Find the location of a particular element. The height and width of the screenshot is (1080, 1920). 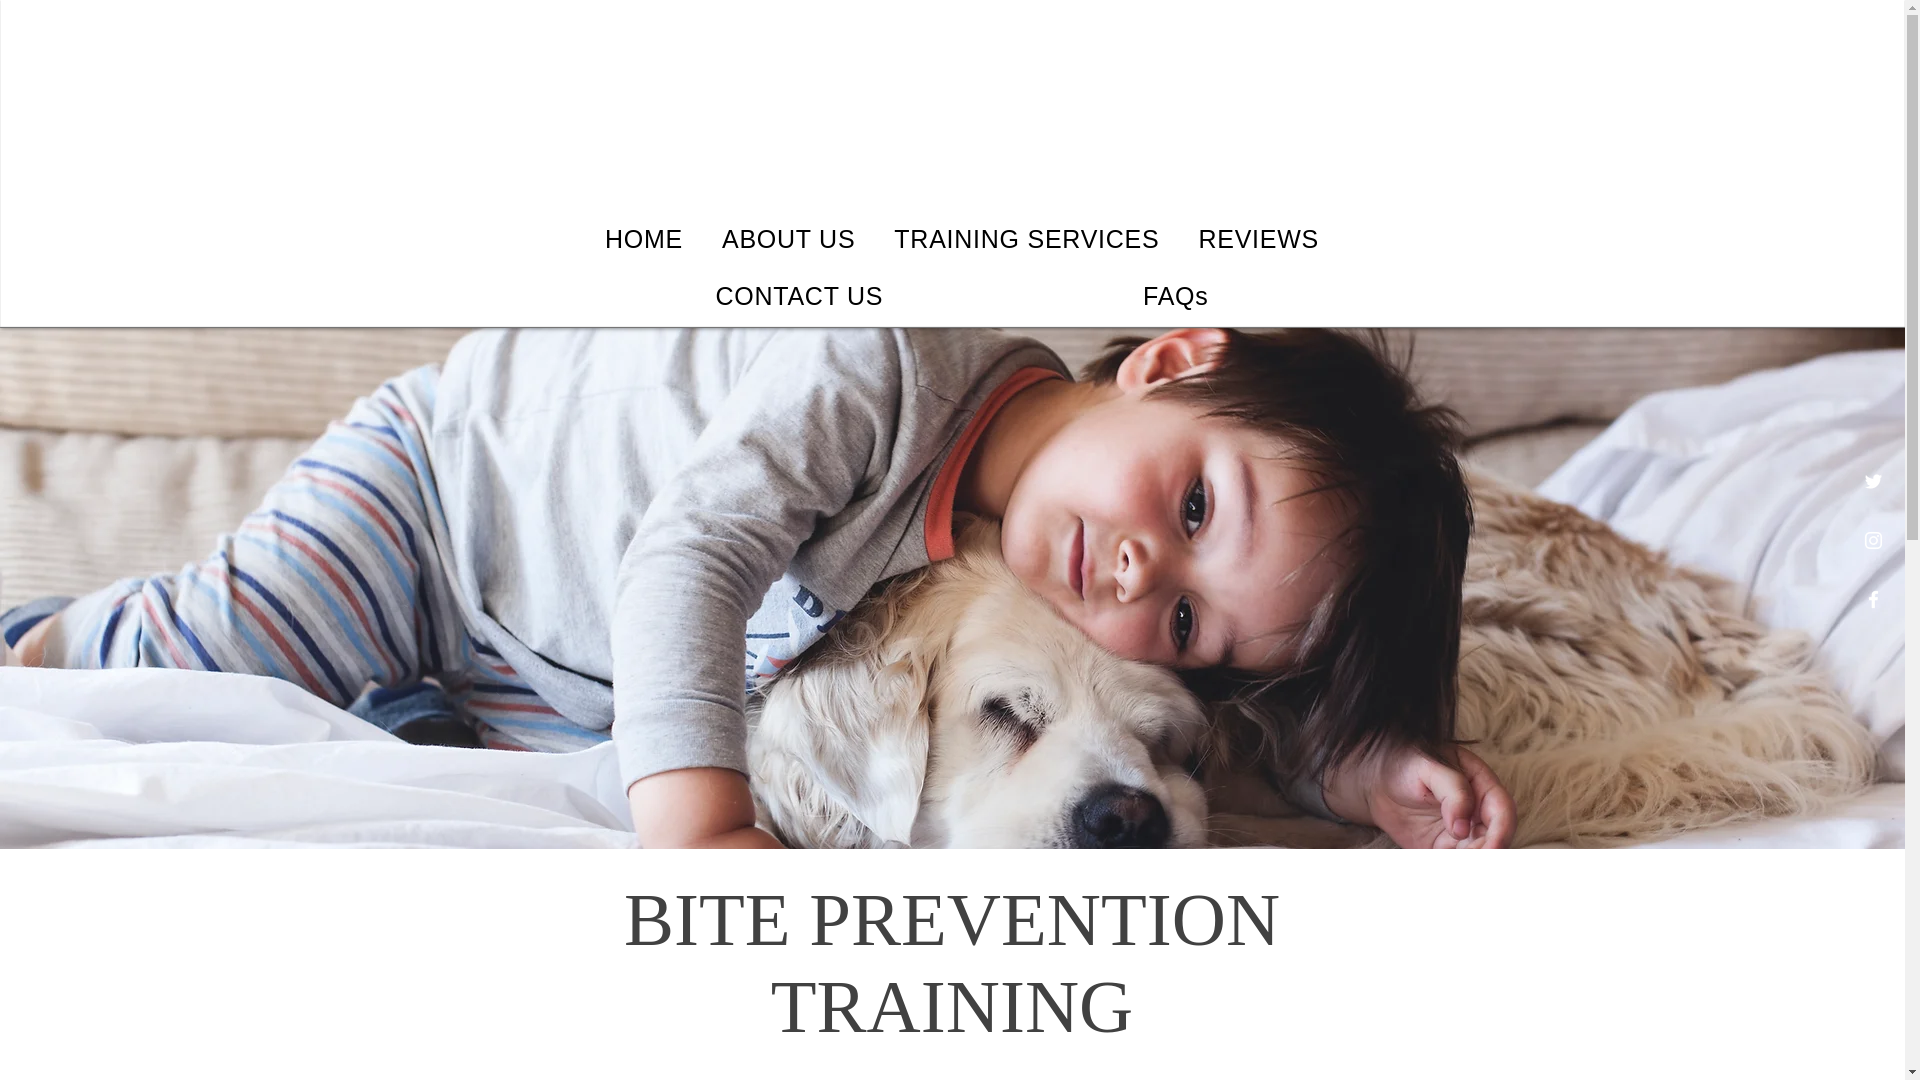

HOME is located at coordinates (644, 238).